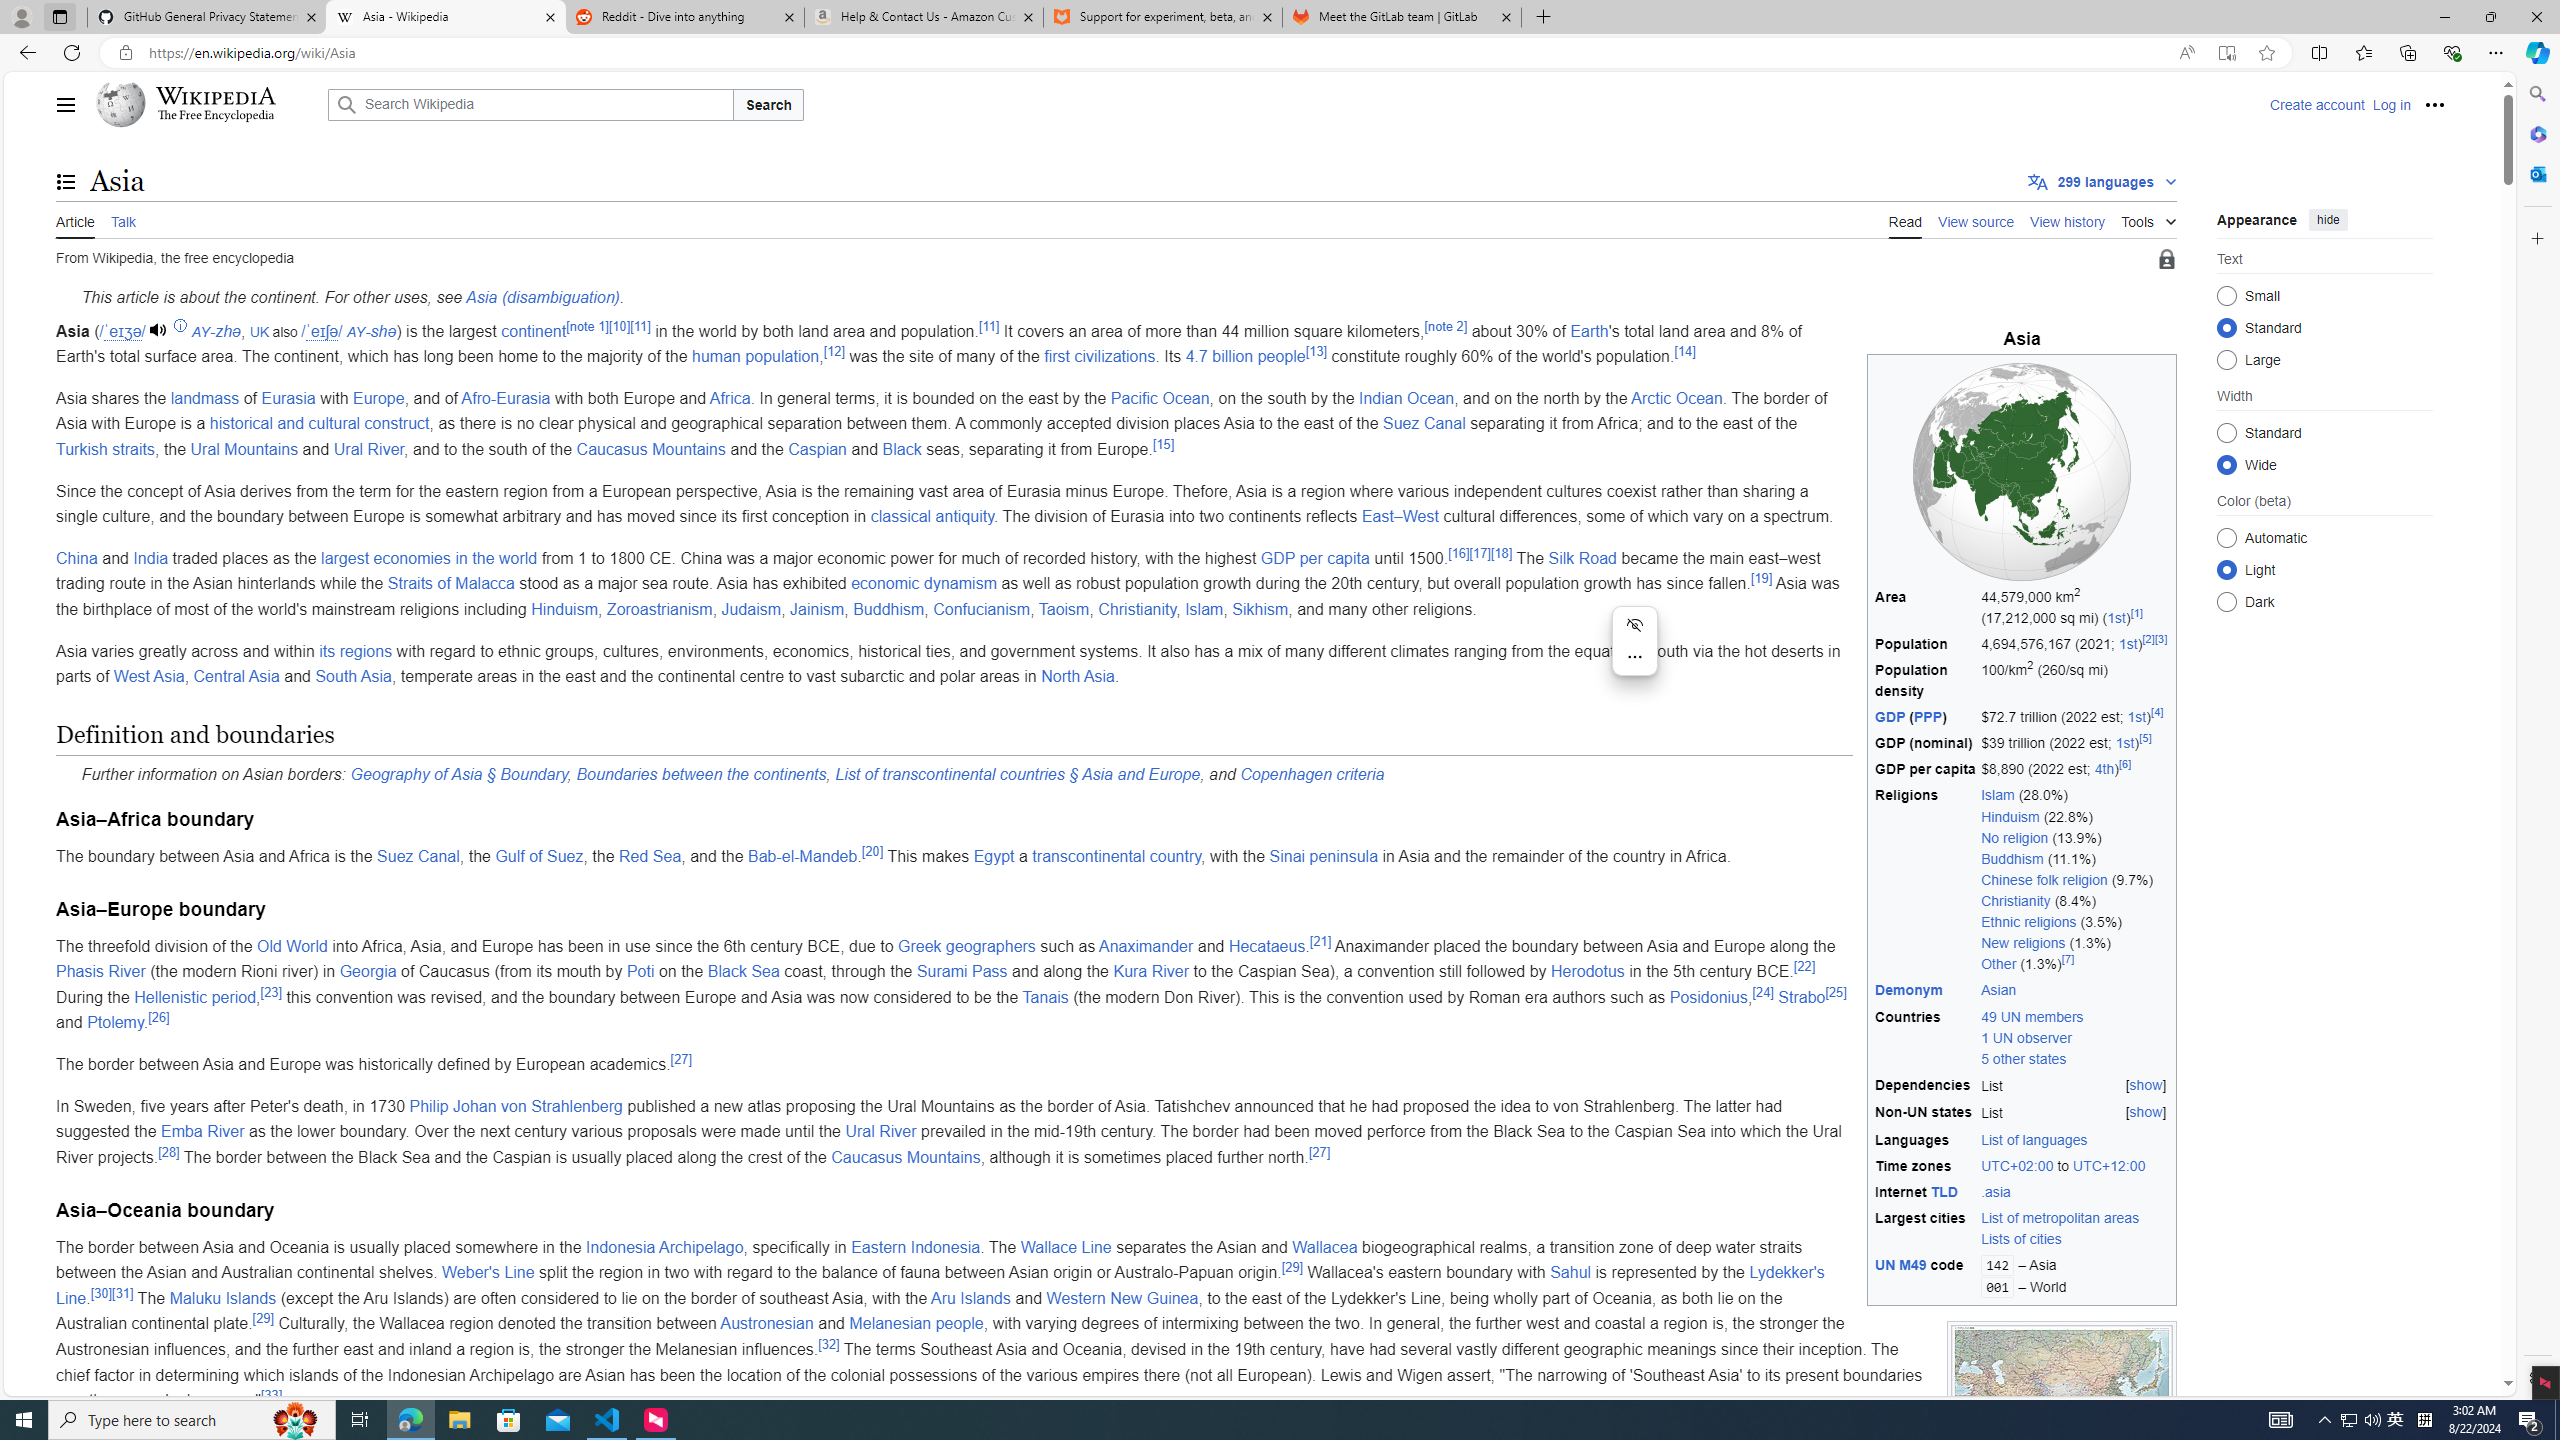 Image resolution: width=2560 pixels, height=1440 pixels. I want to click on Melanesian people, so click(916, 1324).